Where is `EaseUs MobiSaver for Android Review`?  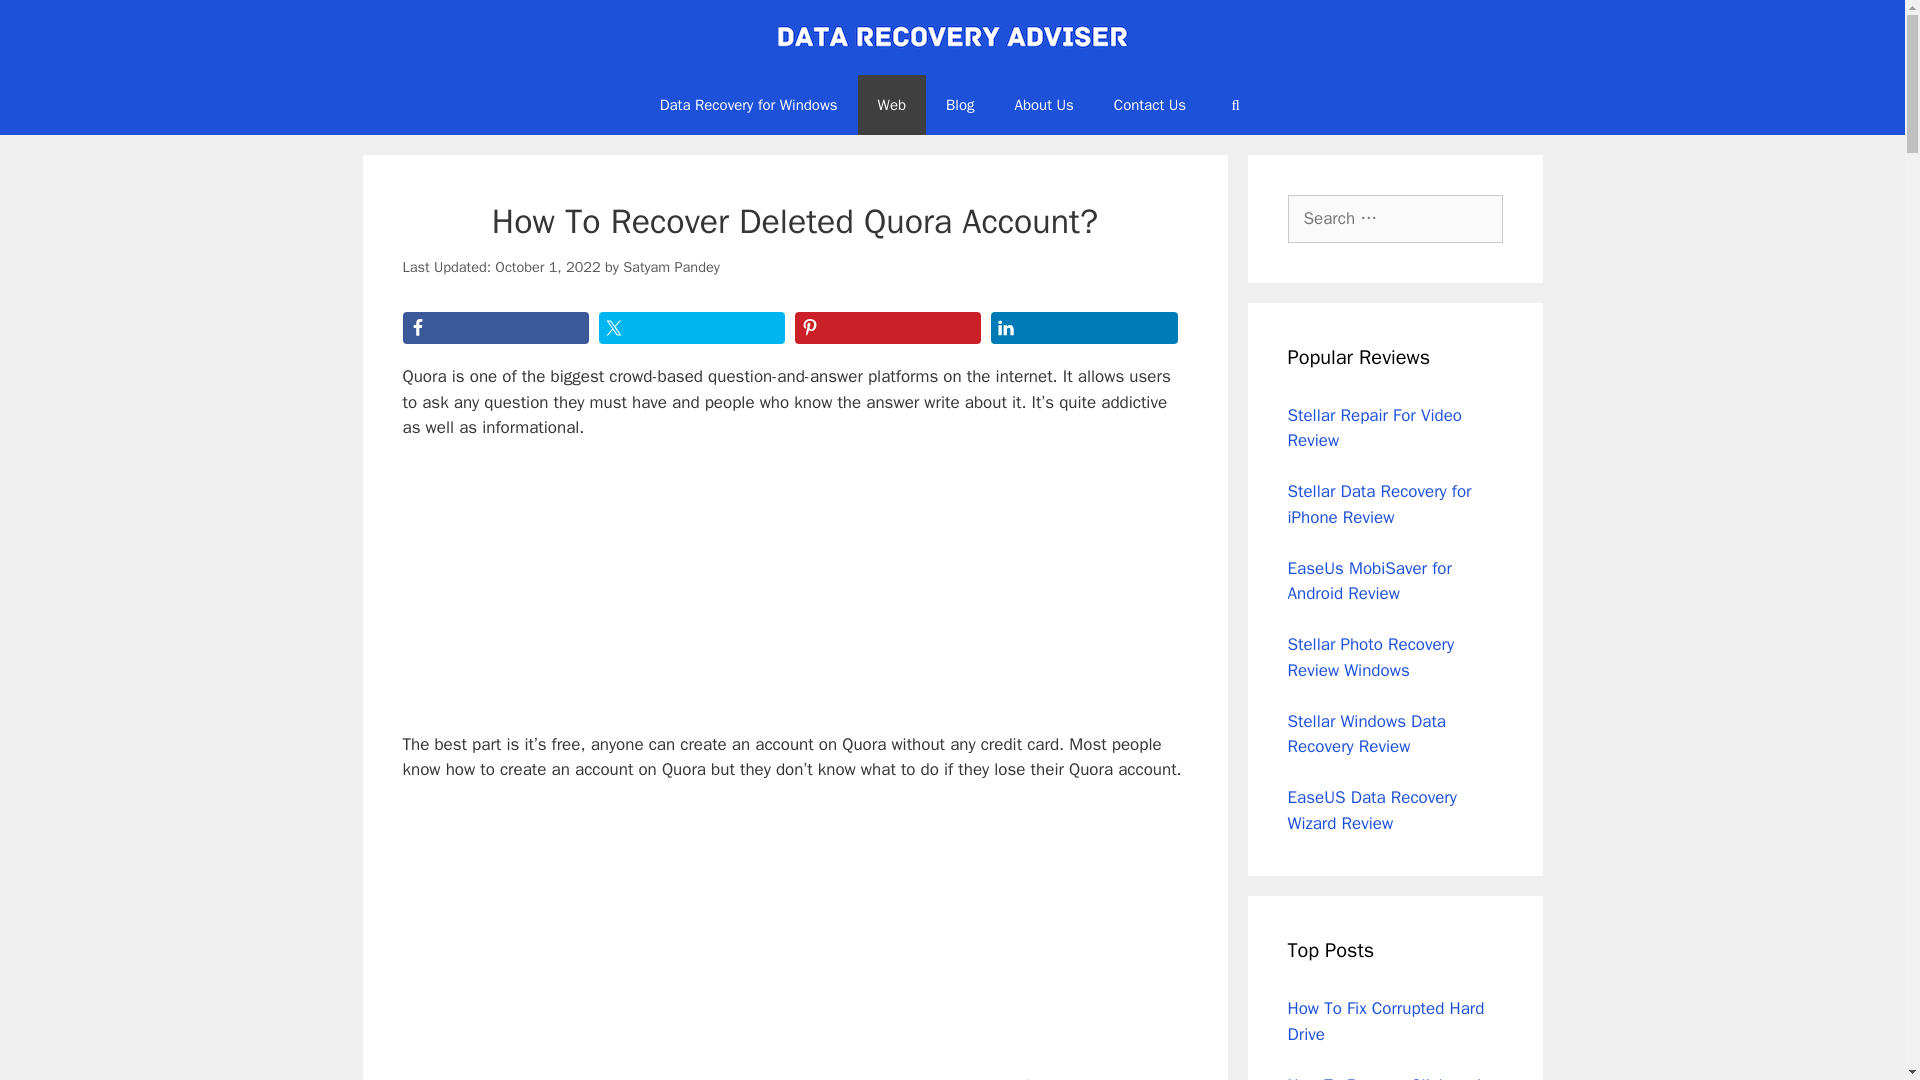
EaseUs MobiSaver for Android Review is located at coordinates (1370, 581).